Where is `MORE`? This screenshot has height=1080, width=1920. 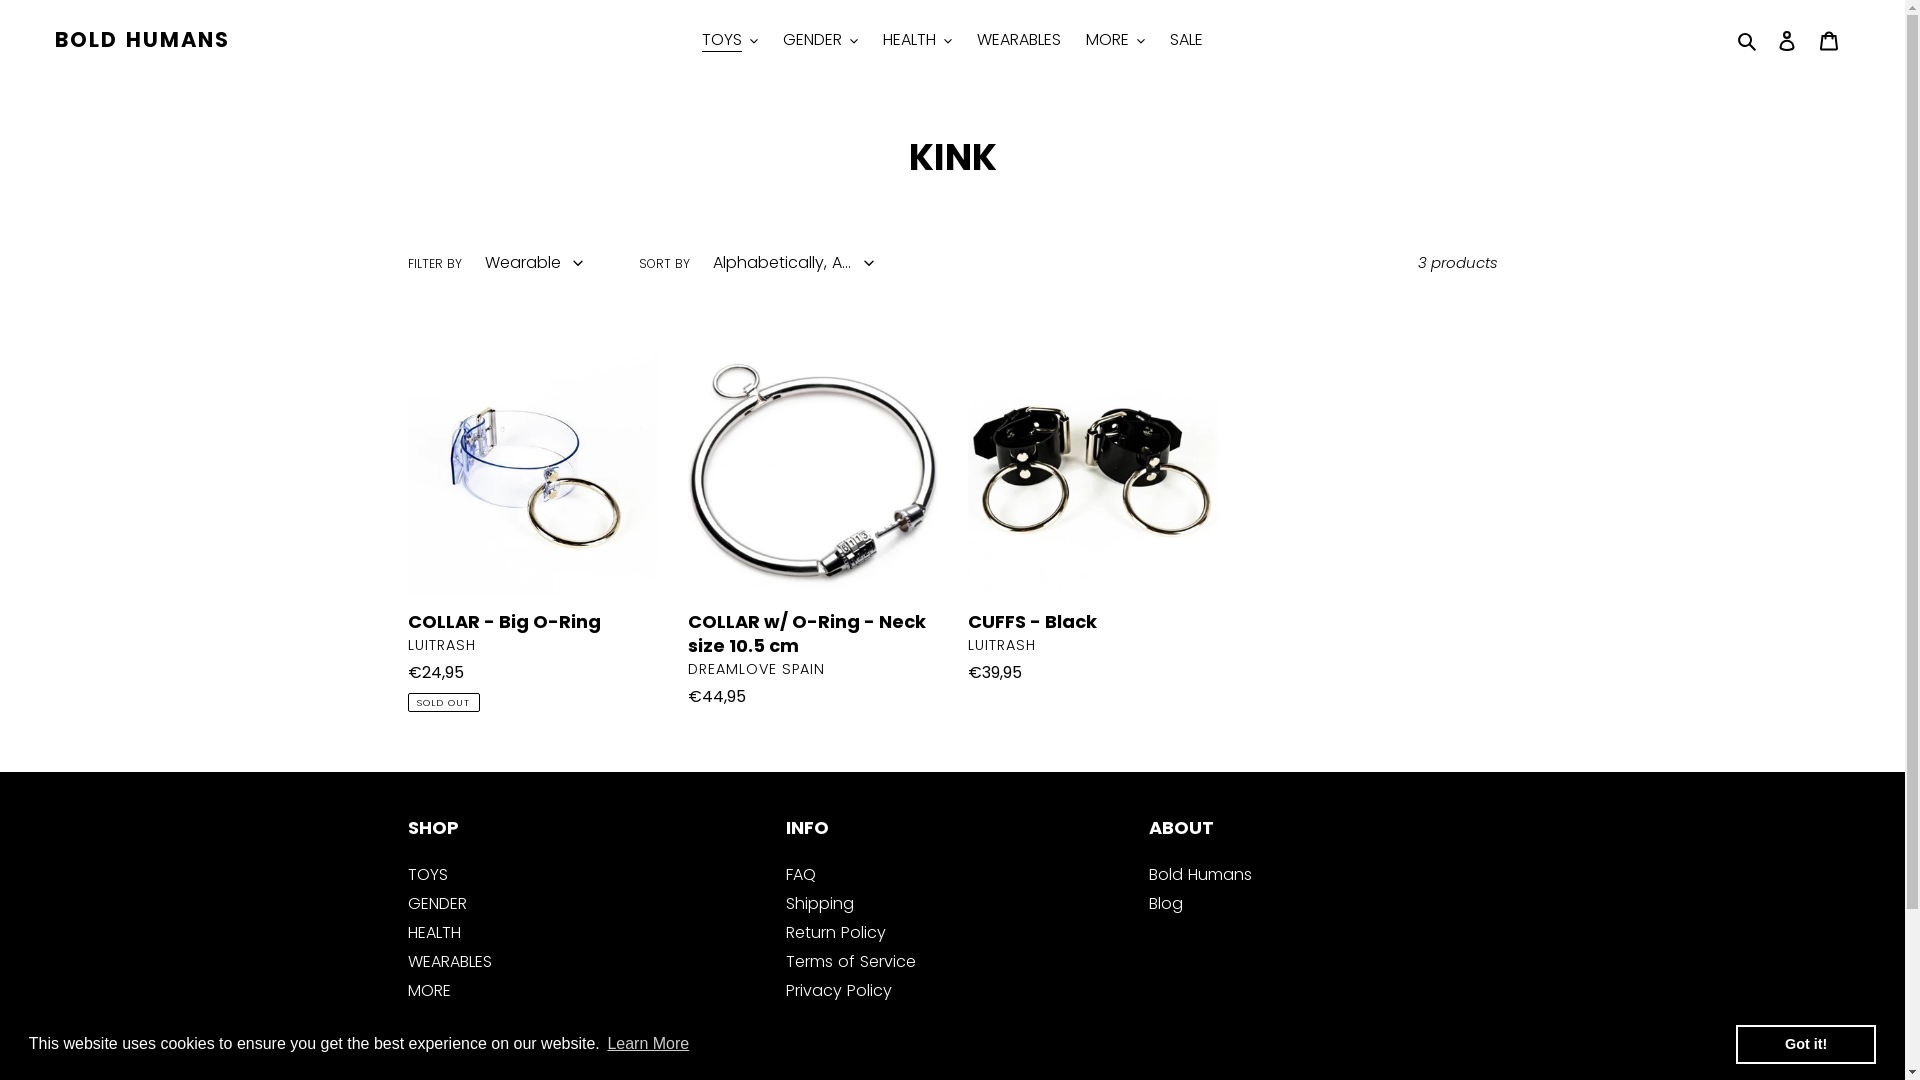 MORE is located at coordinates (1116, 40).